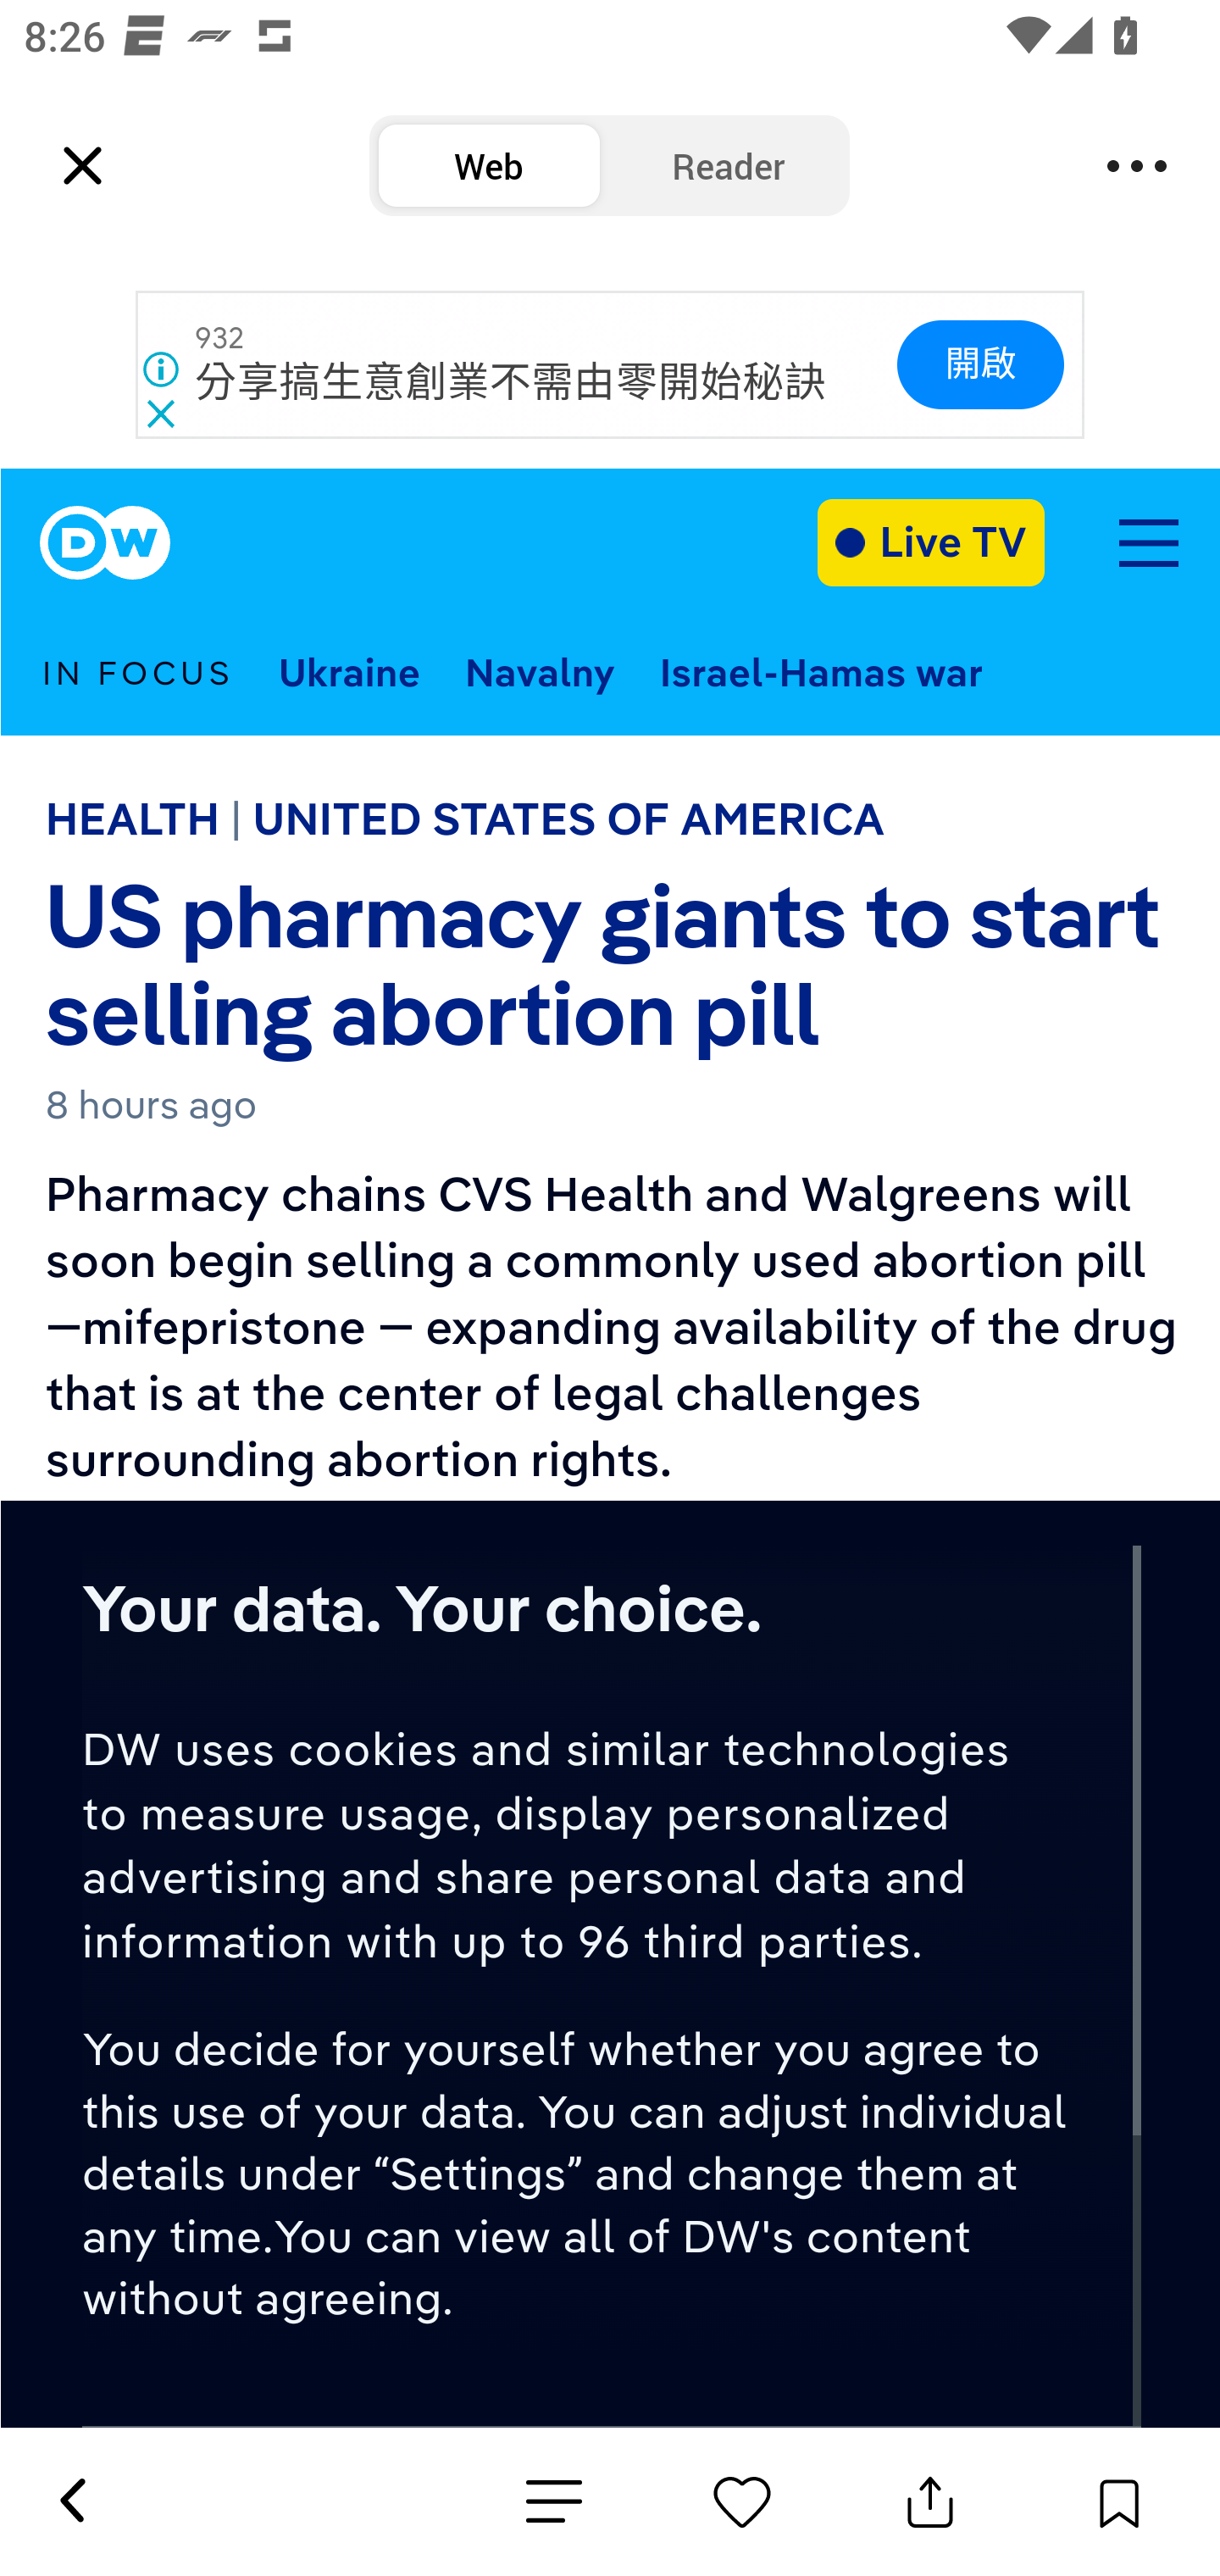 The height and width of the screenshot is (2576, 1220). I want to click on News Detail Emotion, so click(554, 2501).